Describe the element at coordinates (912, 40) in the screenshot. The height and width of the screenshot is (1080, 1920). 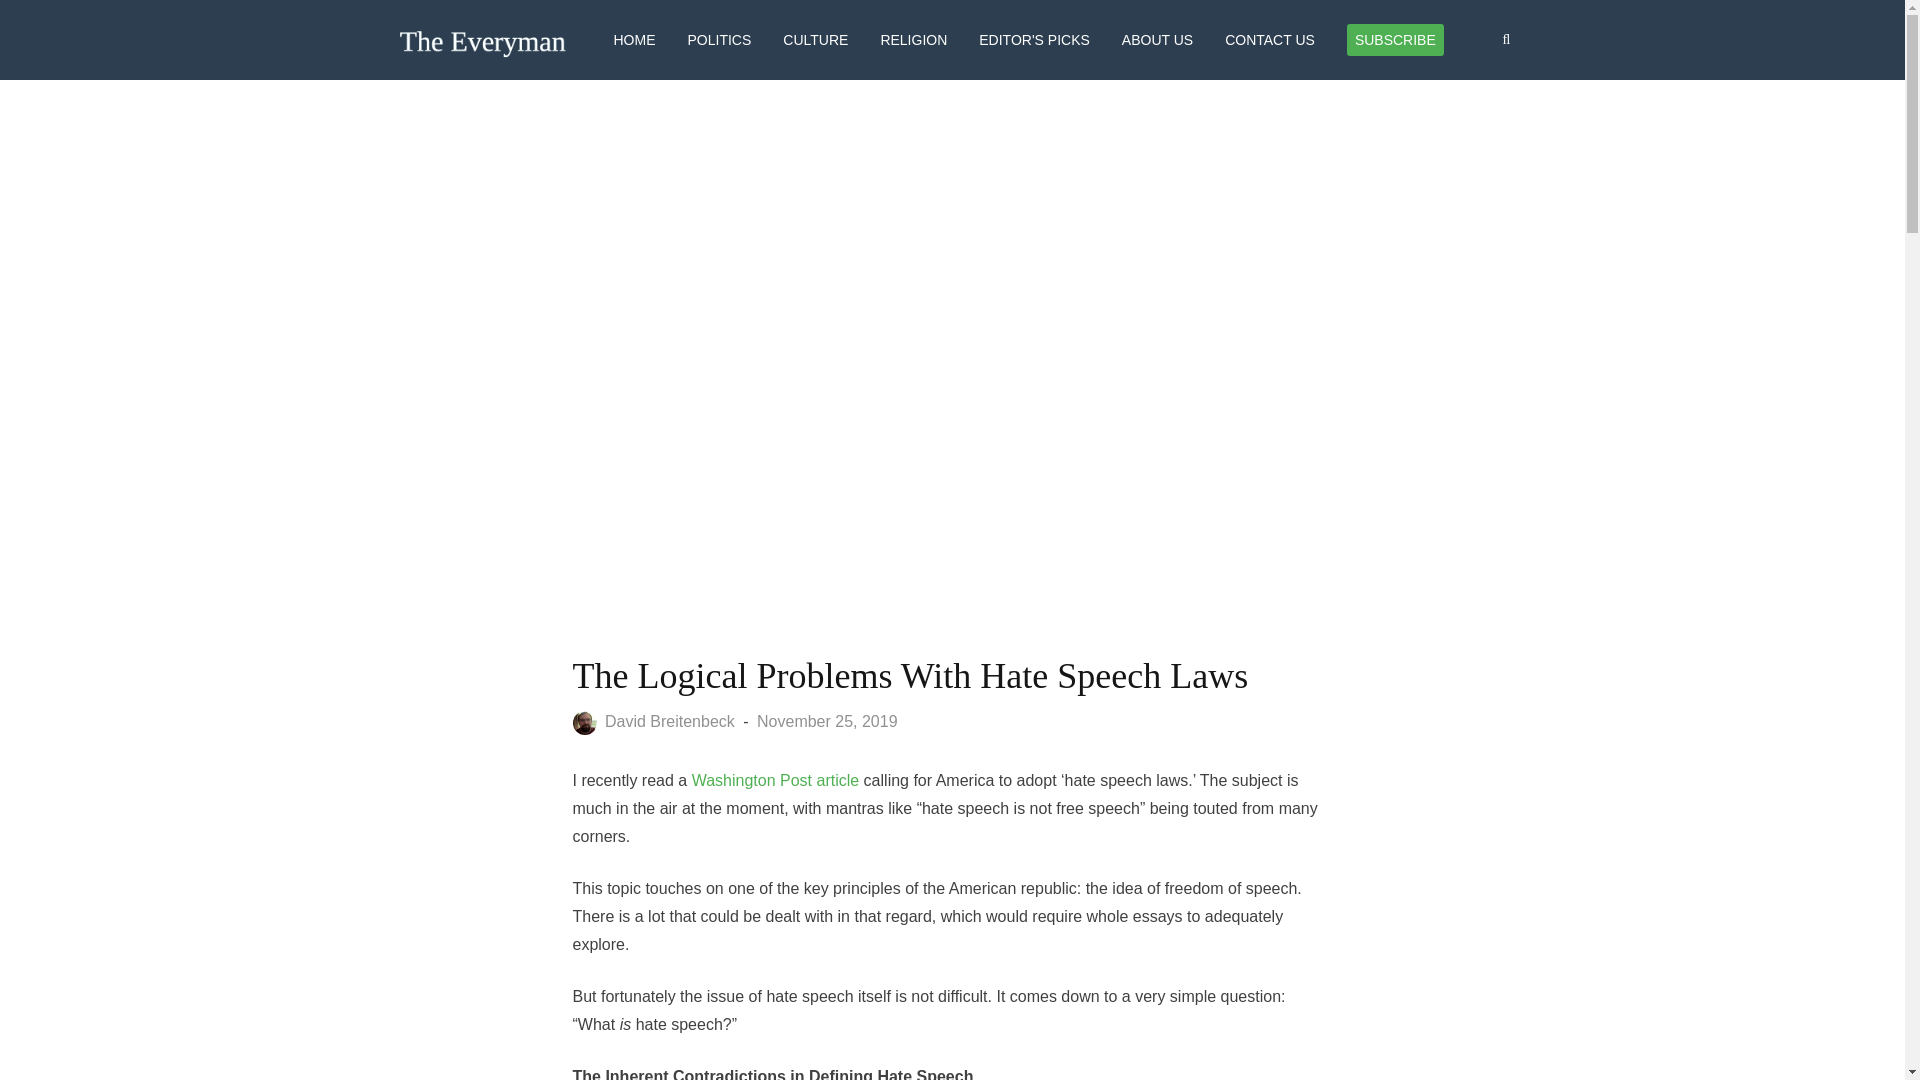
I see `RELIGION` at that location.